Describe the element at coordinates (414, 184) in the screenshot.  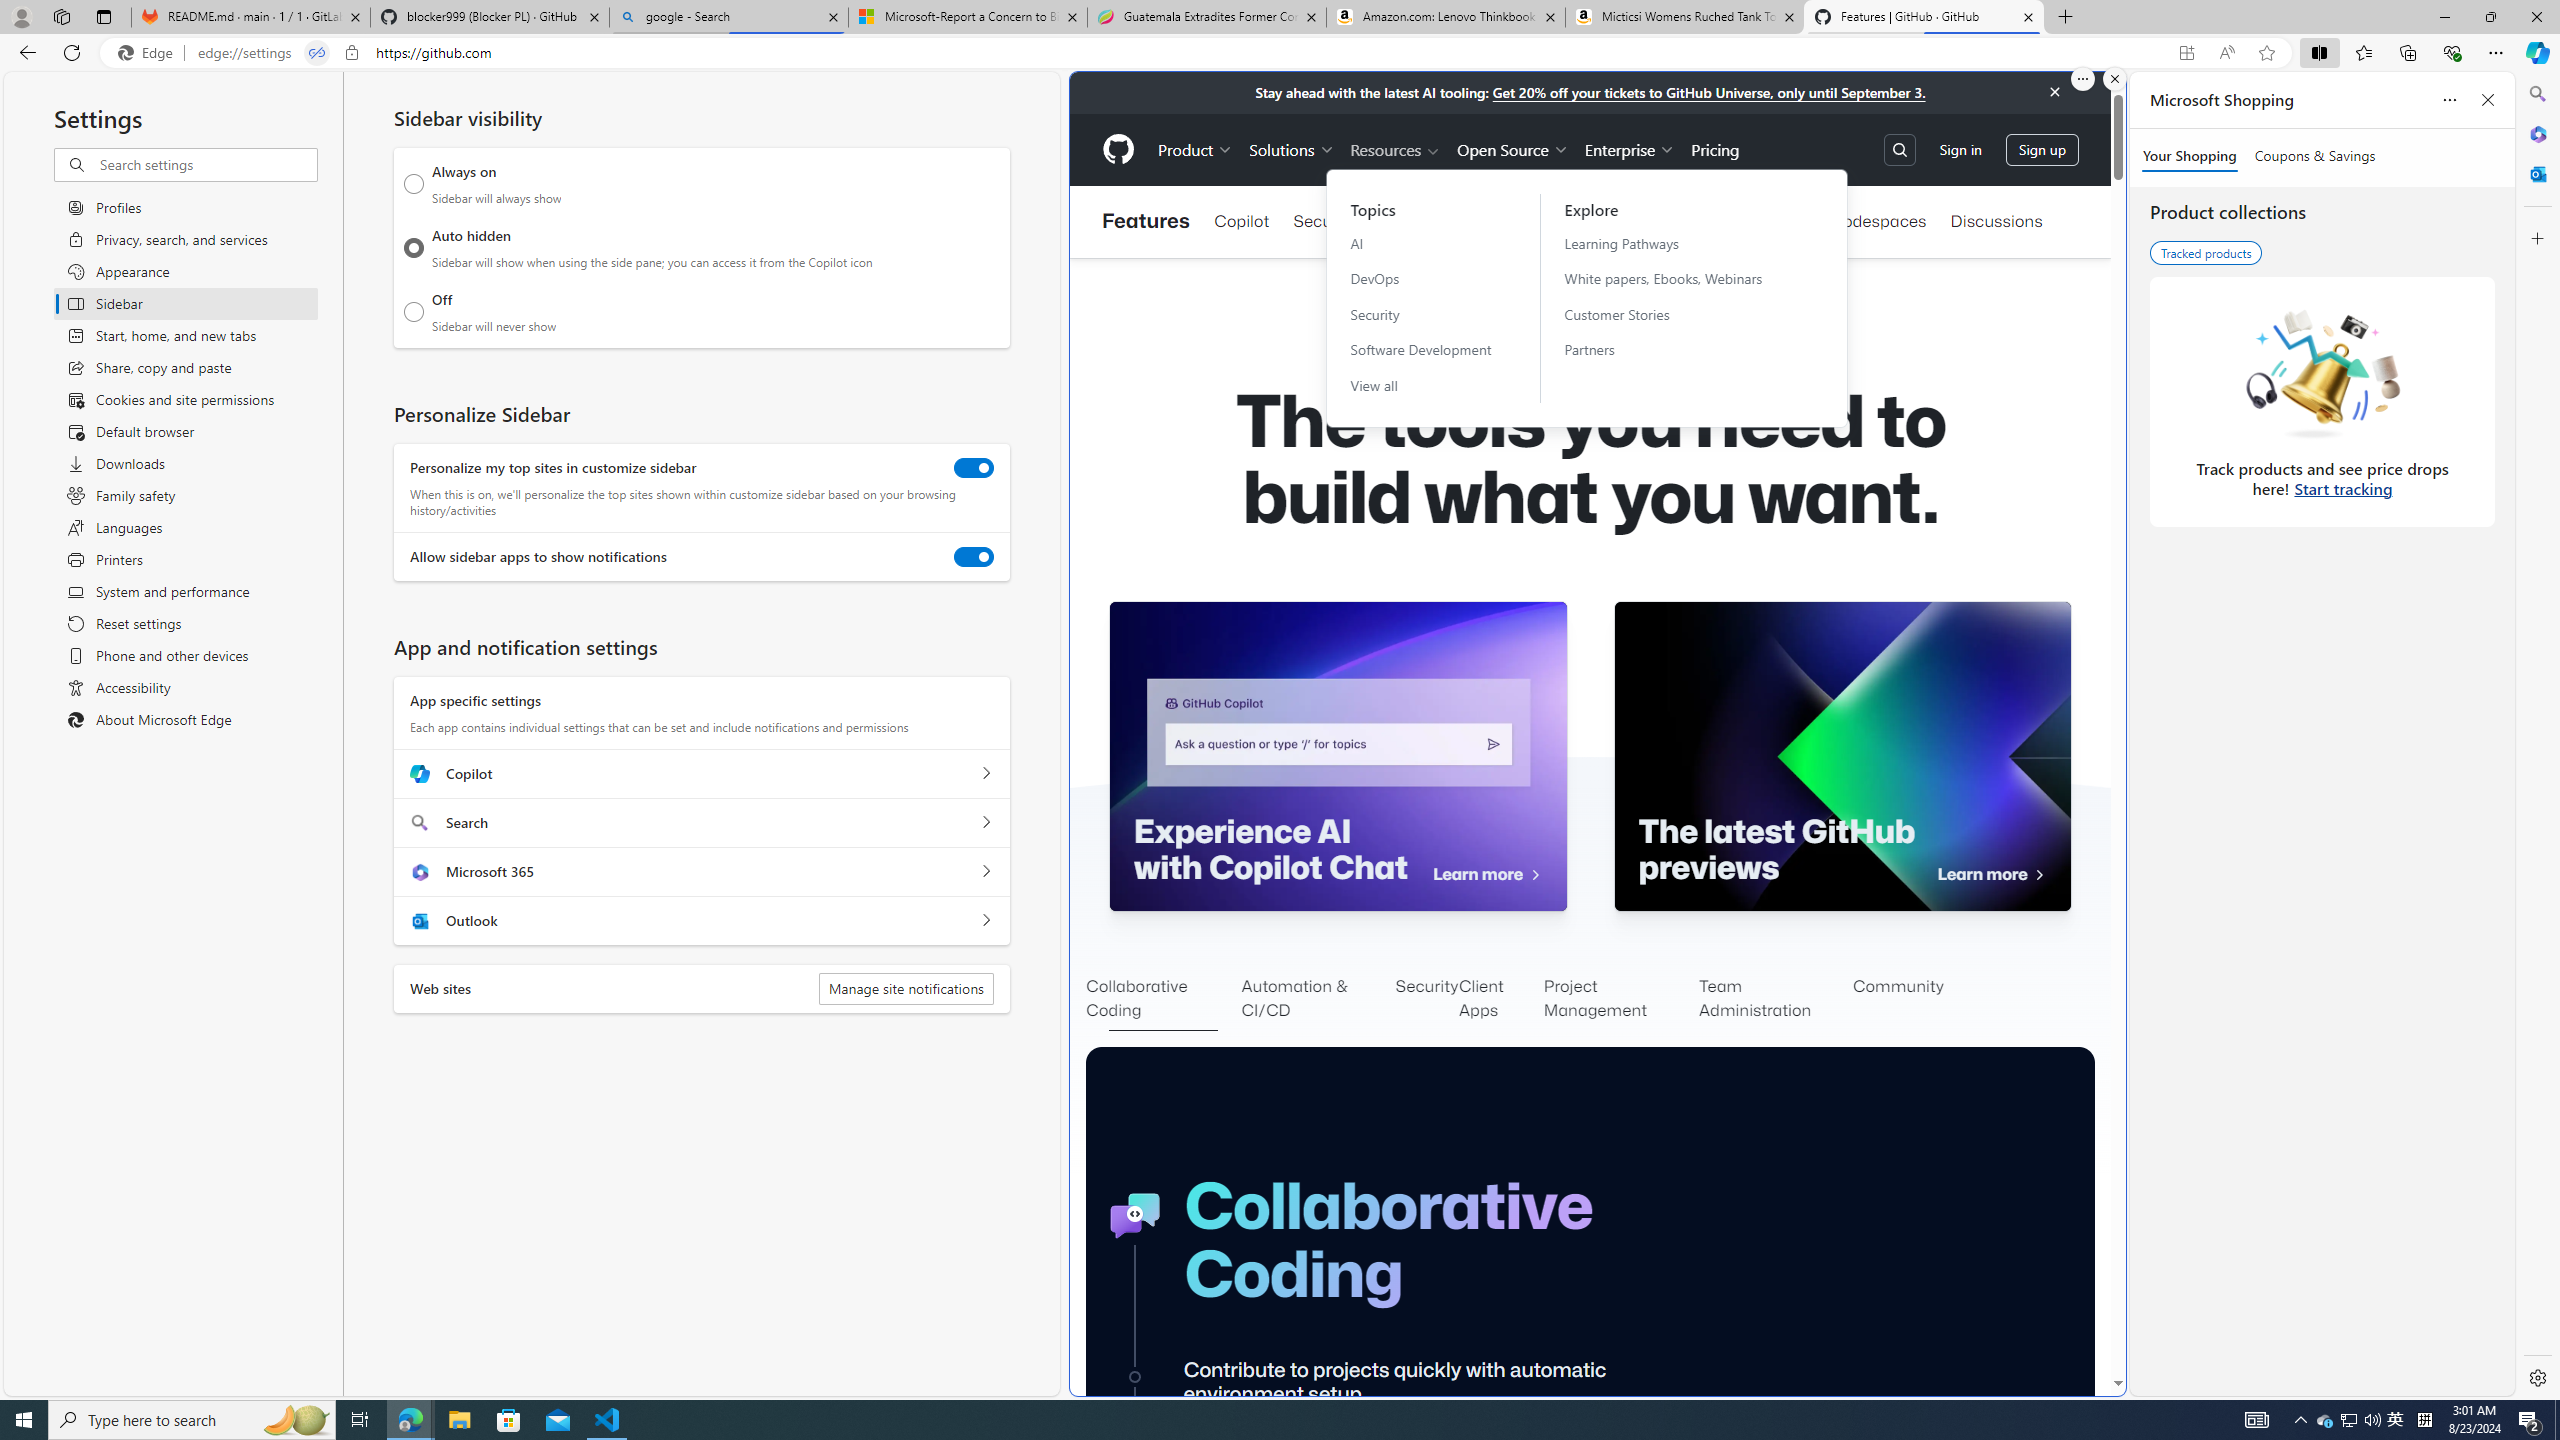
I see `Always on Sidebar will always show` at that location.